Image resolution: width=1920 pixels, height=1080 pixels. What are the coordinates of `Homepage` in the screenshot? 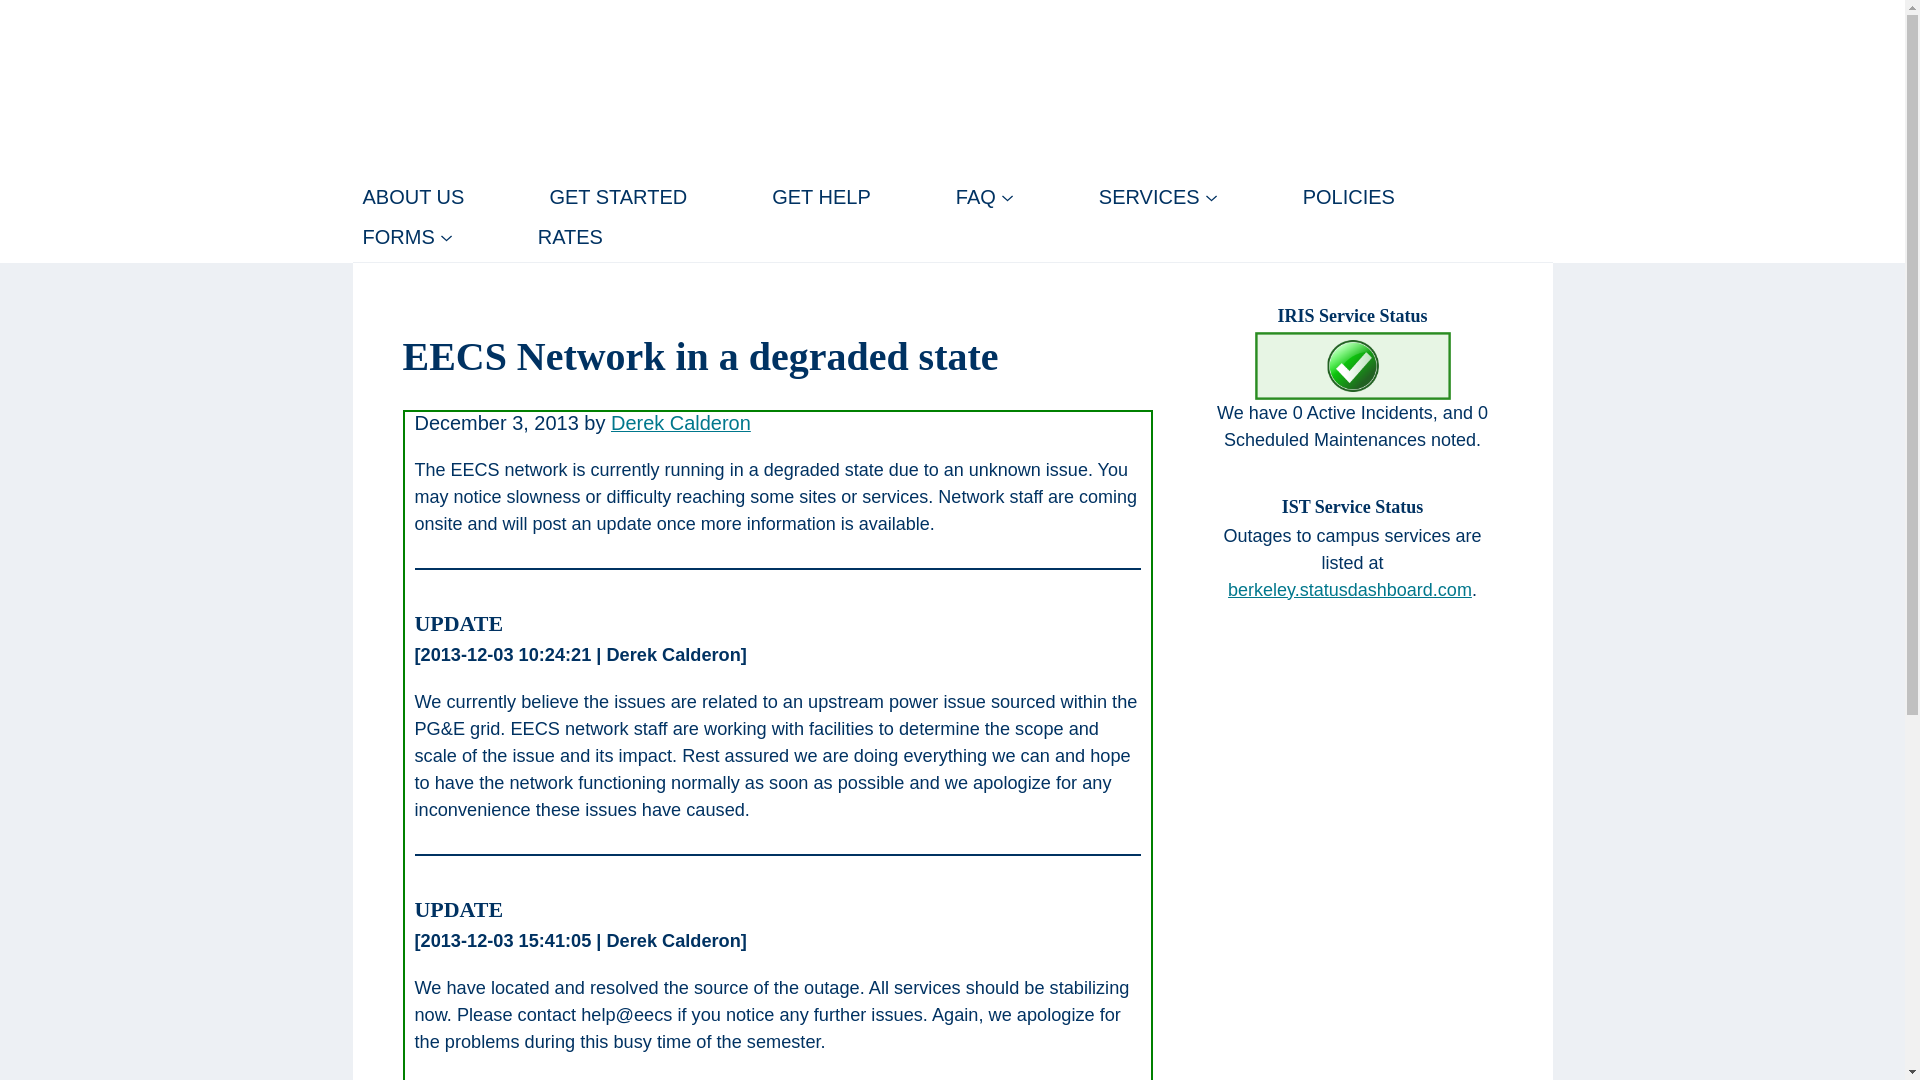 It's located at (394, 88).